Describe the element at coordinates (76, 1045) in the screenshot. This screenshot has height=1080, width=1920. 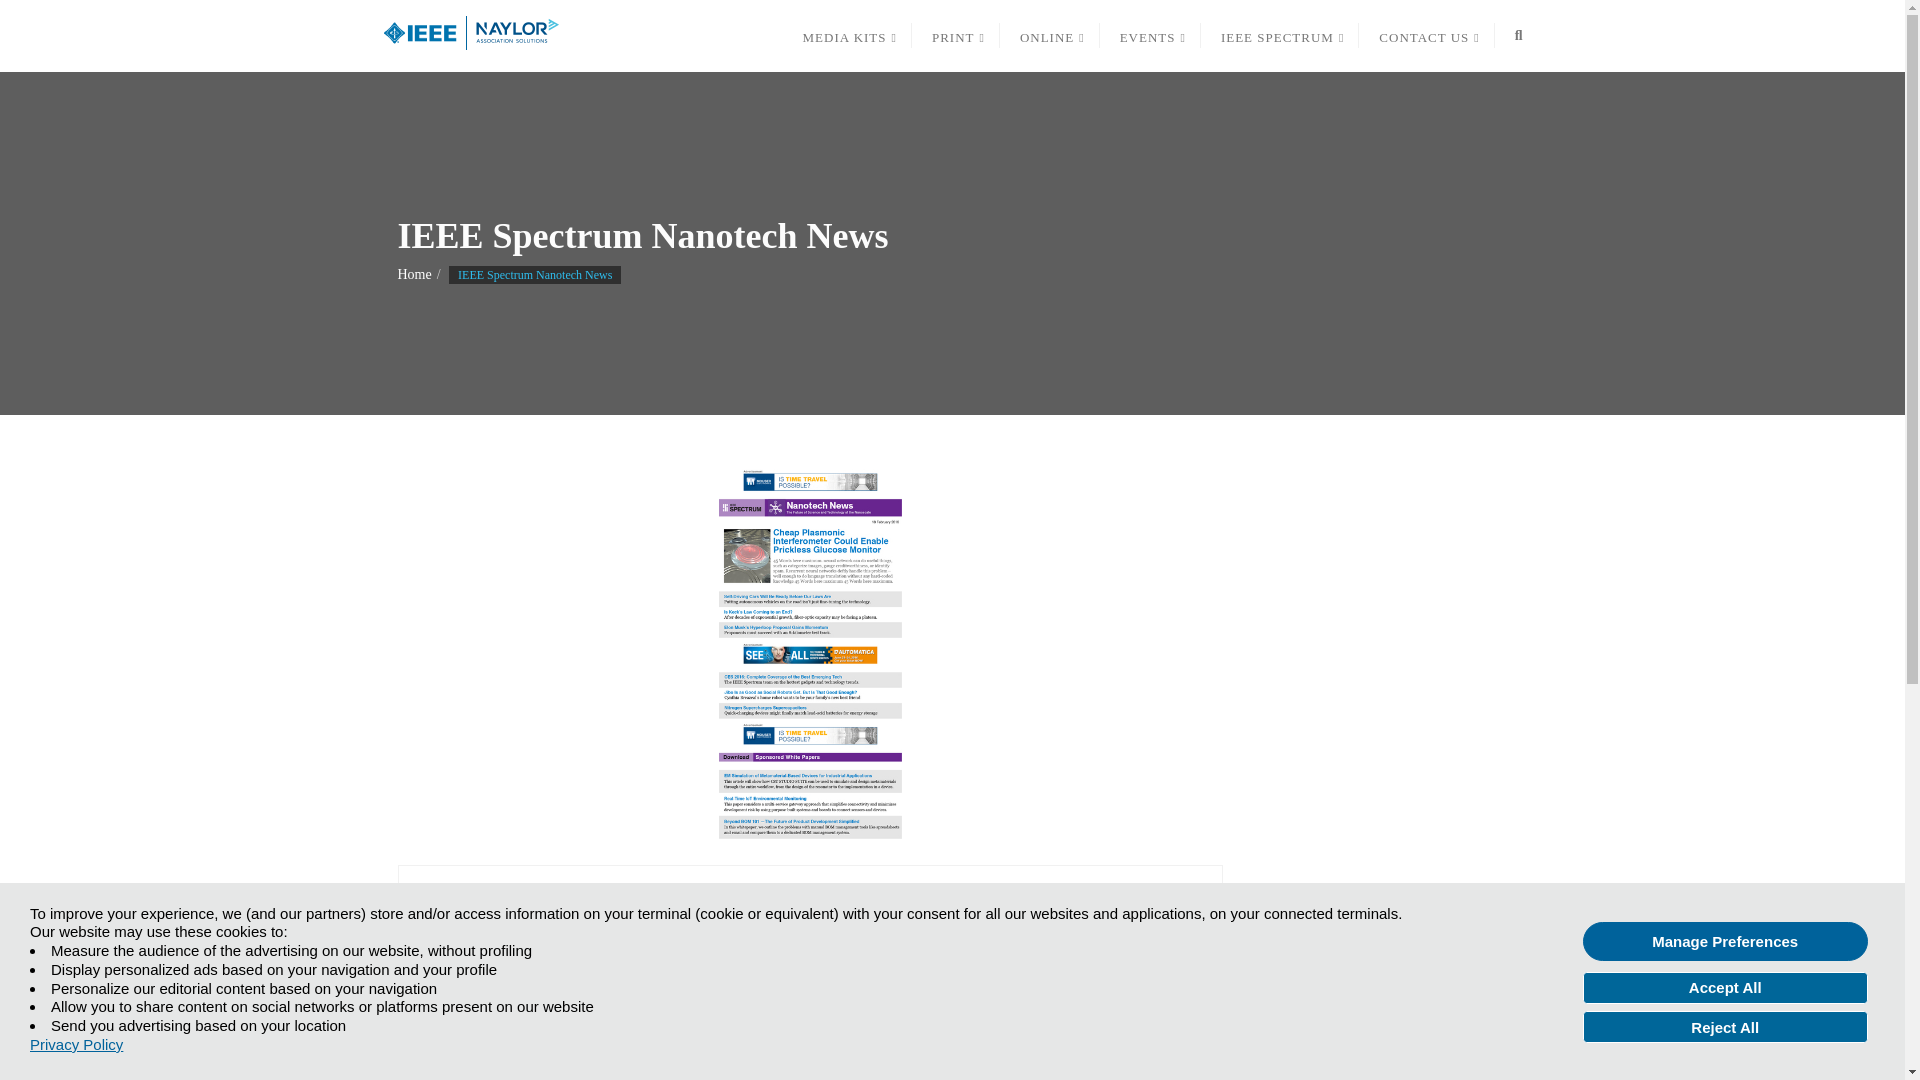
I see `Privacy Policy` at that location.